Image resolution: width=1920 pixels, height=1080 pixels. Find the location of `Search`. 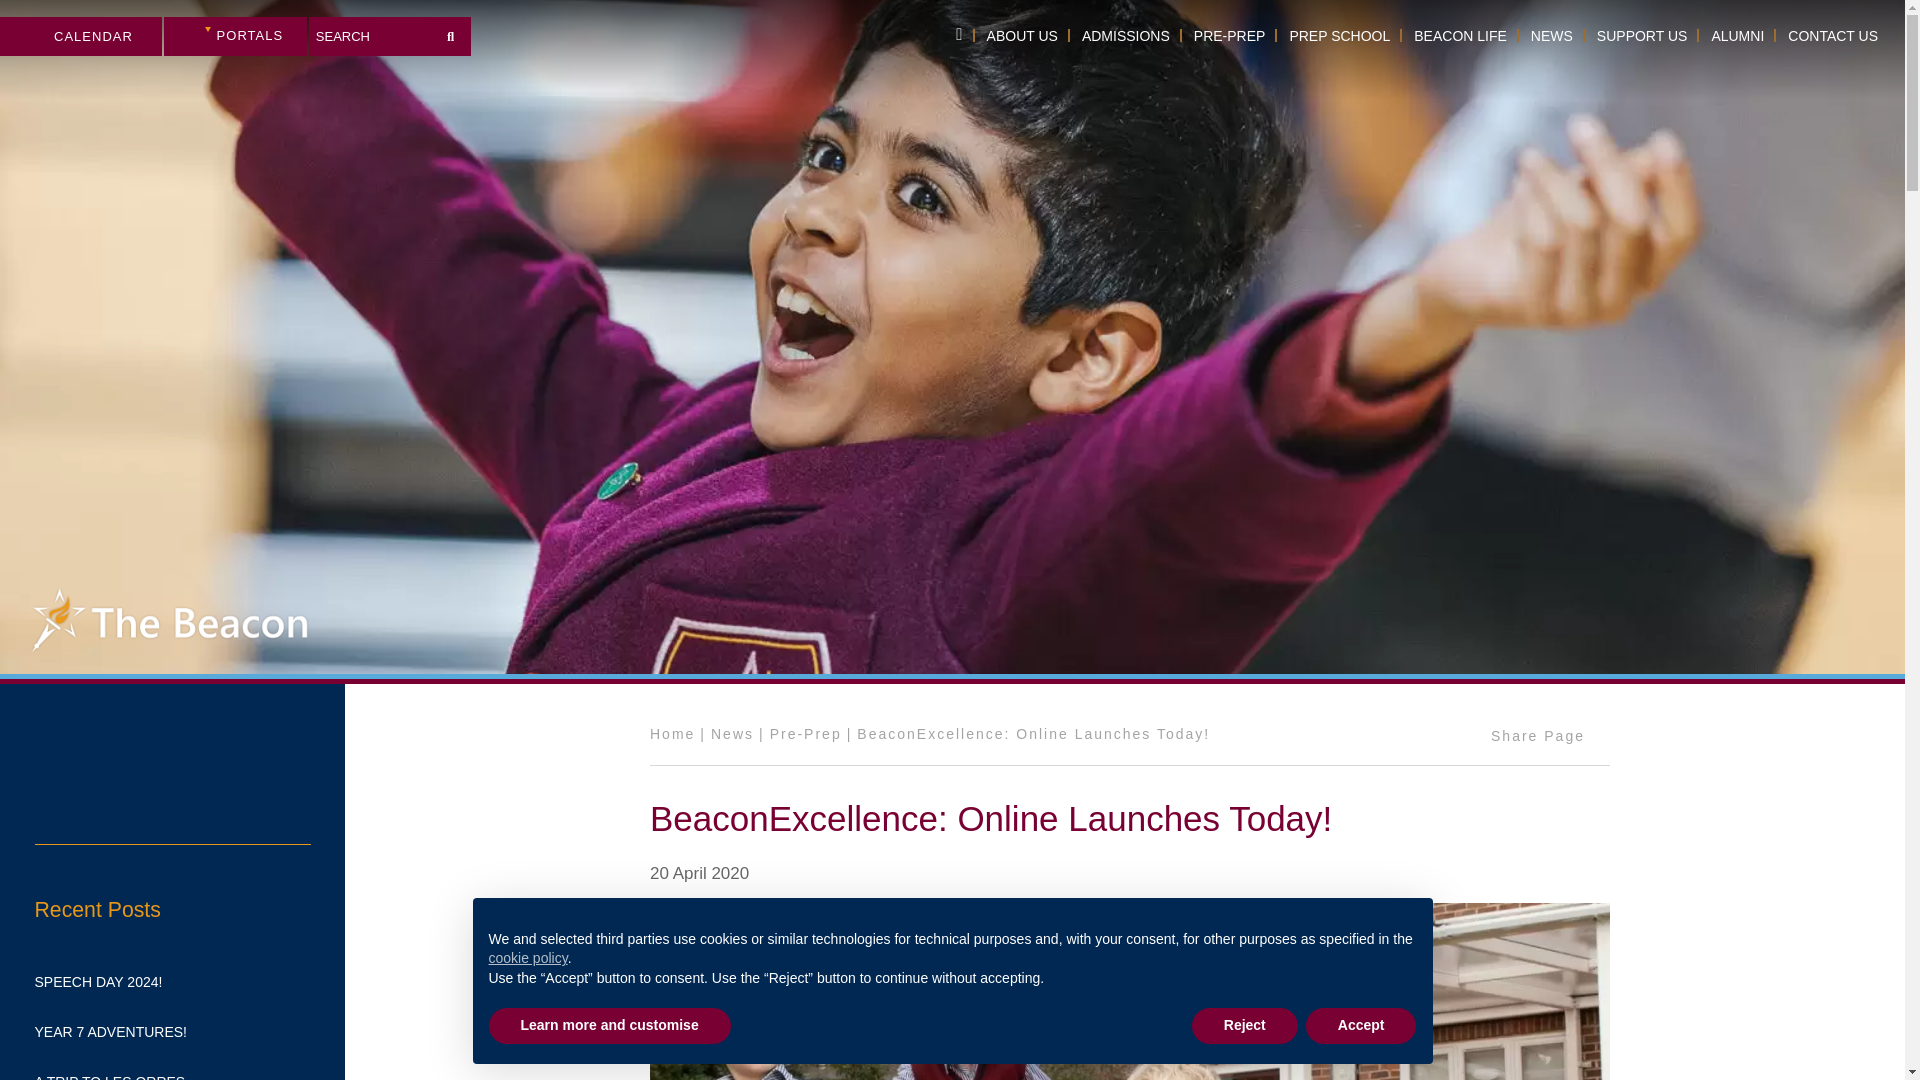

Search is located at coordinates (450, 31).